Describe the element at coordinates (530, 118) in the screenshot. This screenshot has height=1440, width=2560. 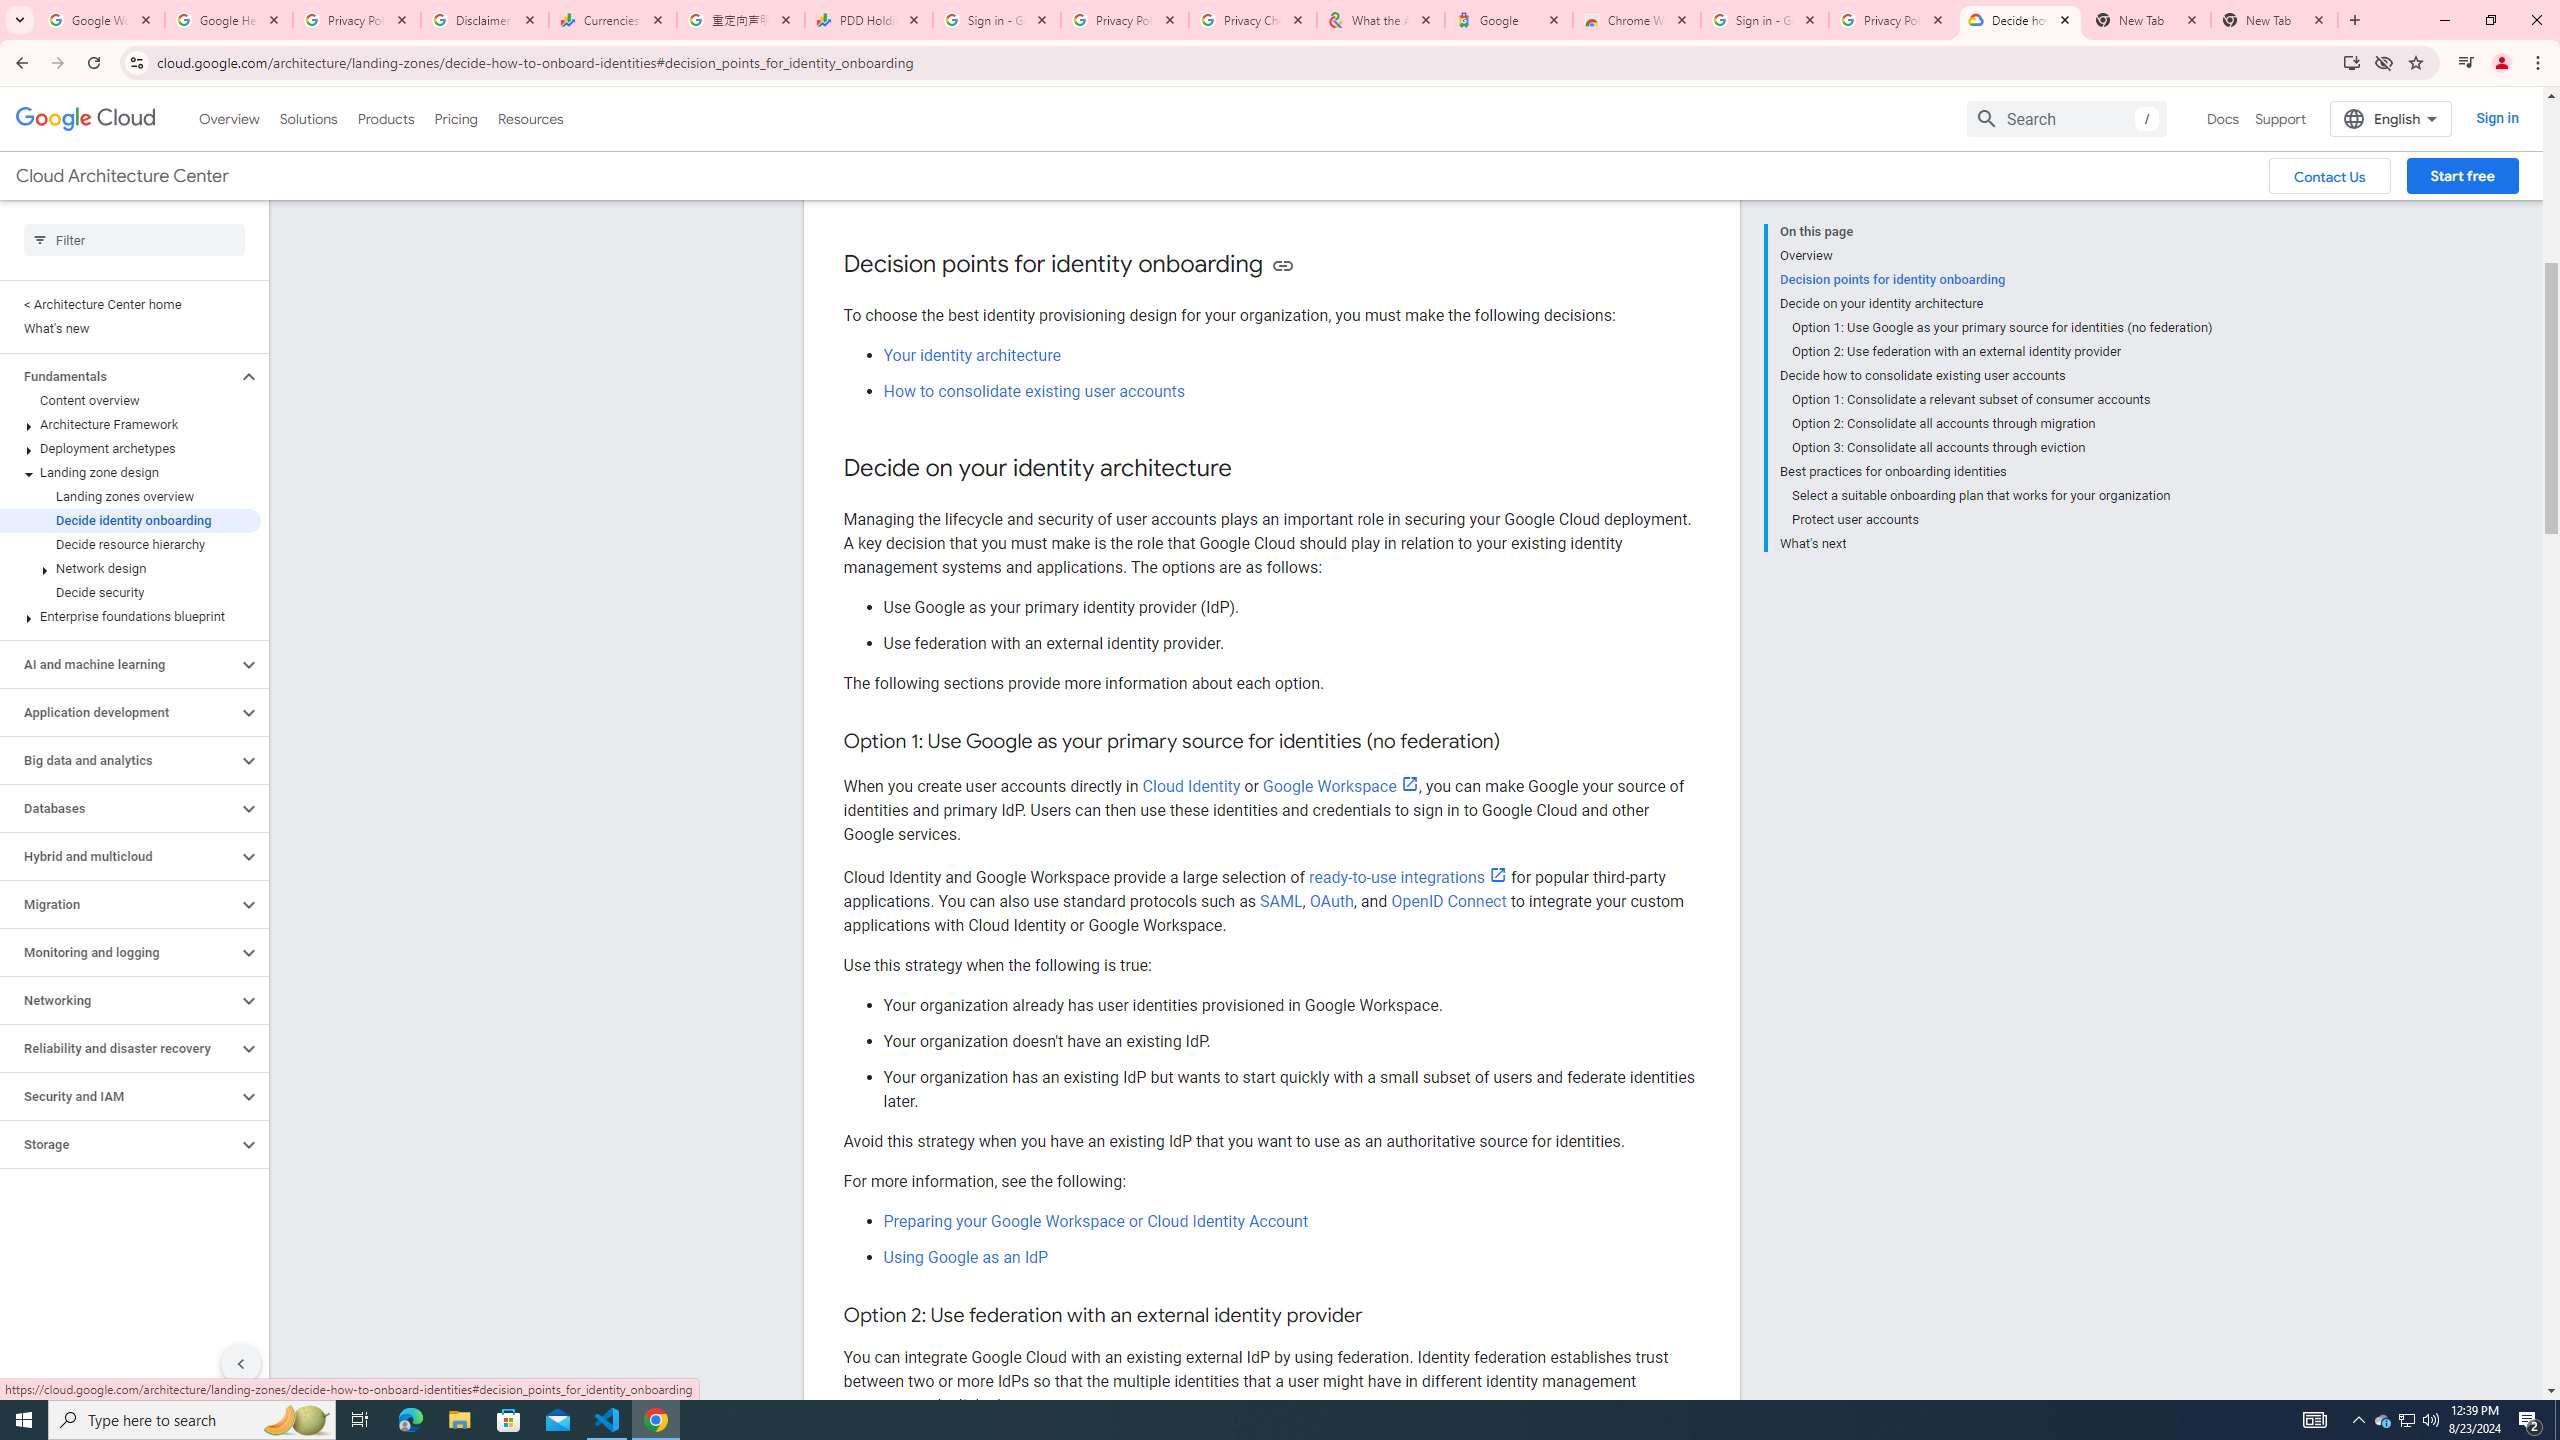
I see `Resources` at that location.